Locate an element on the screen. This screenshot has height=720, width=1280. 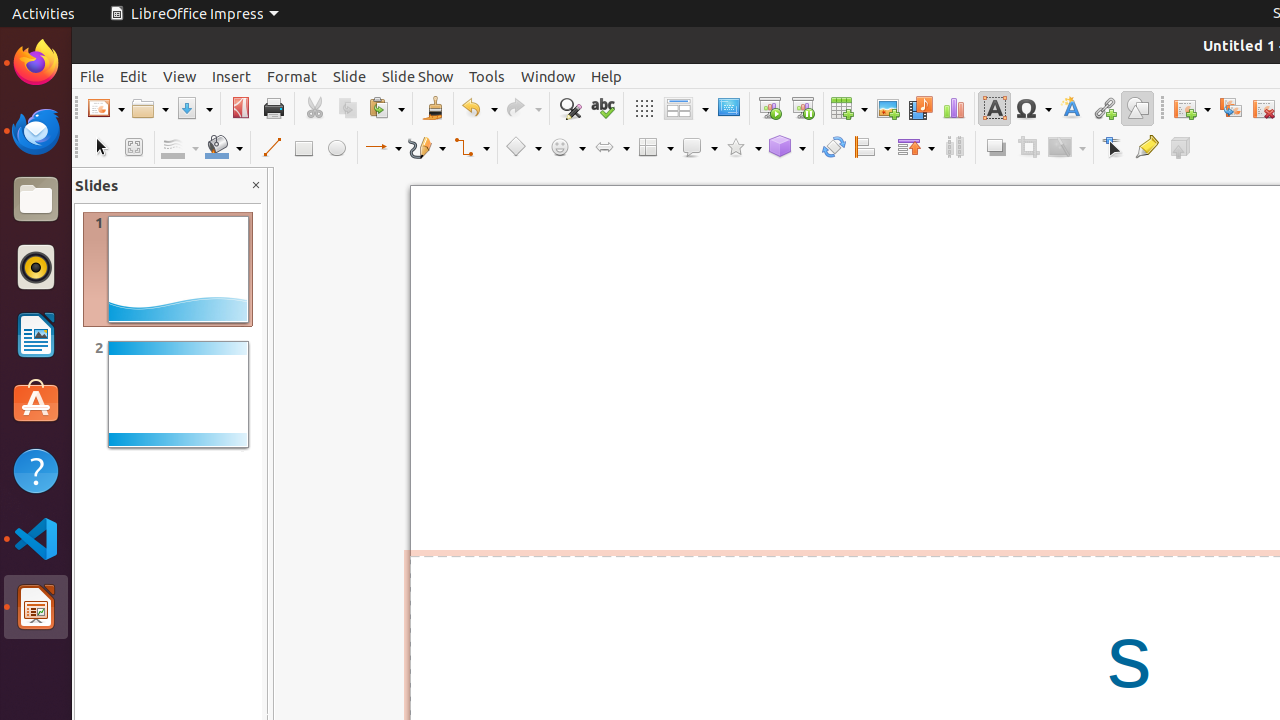
Ellipse is located at coordinates (336, 148).